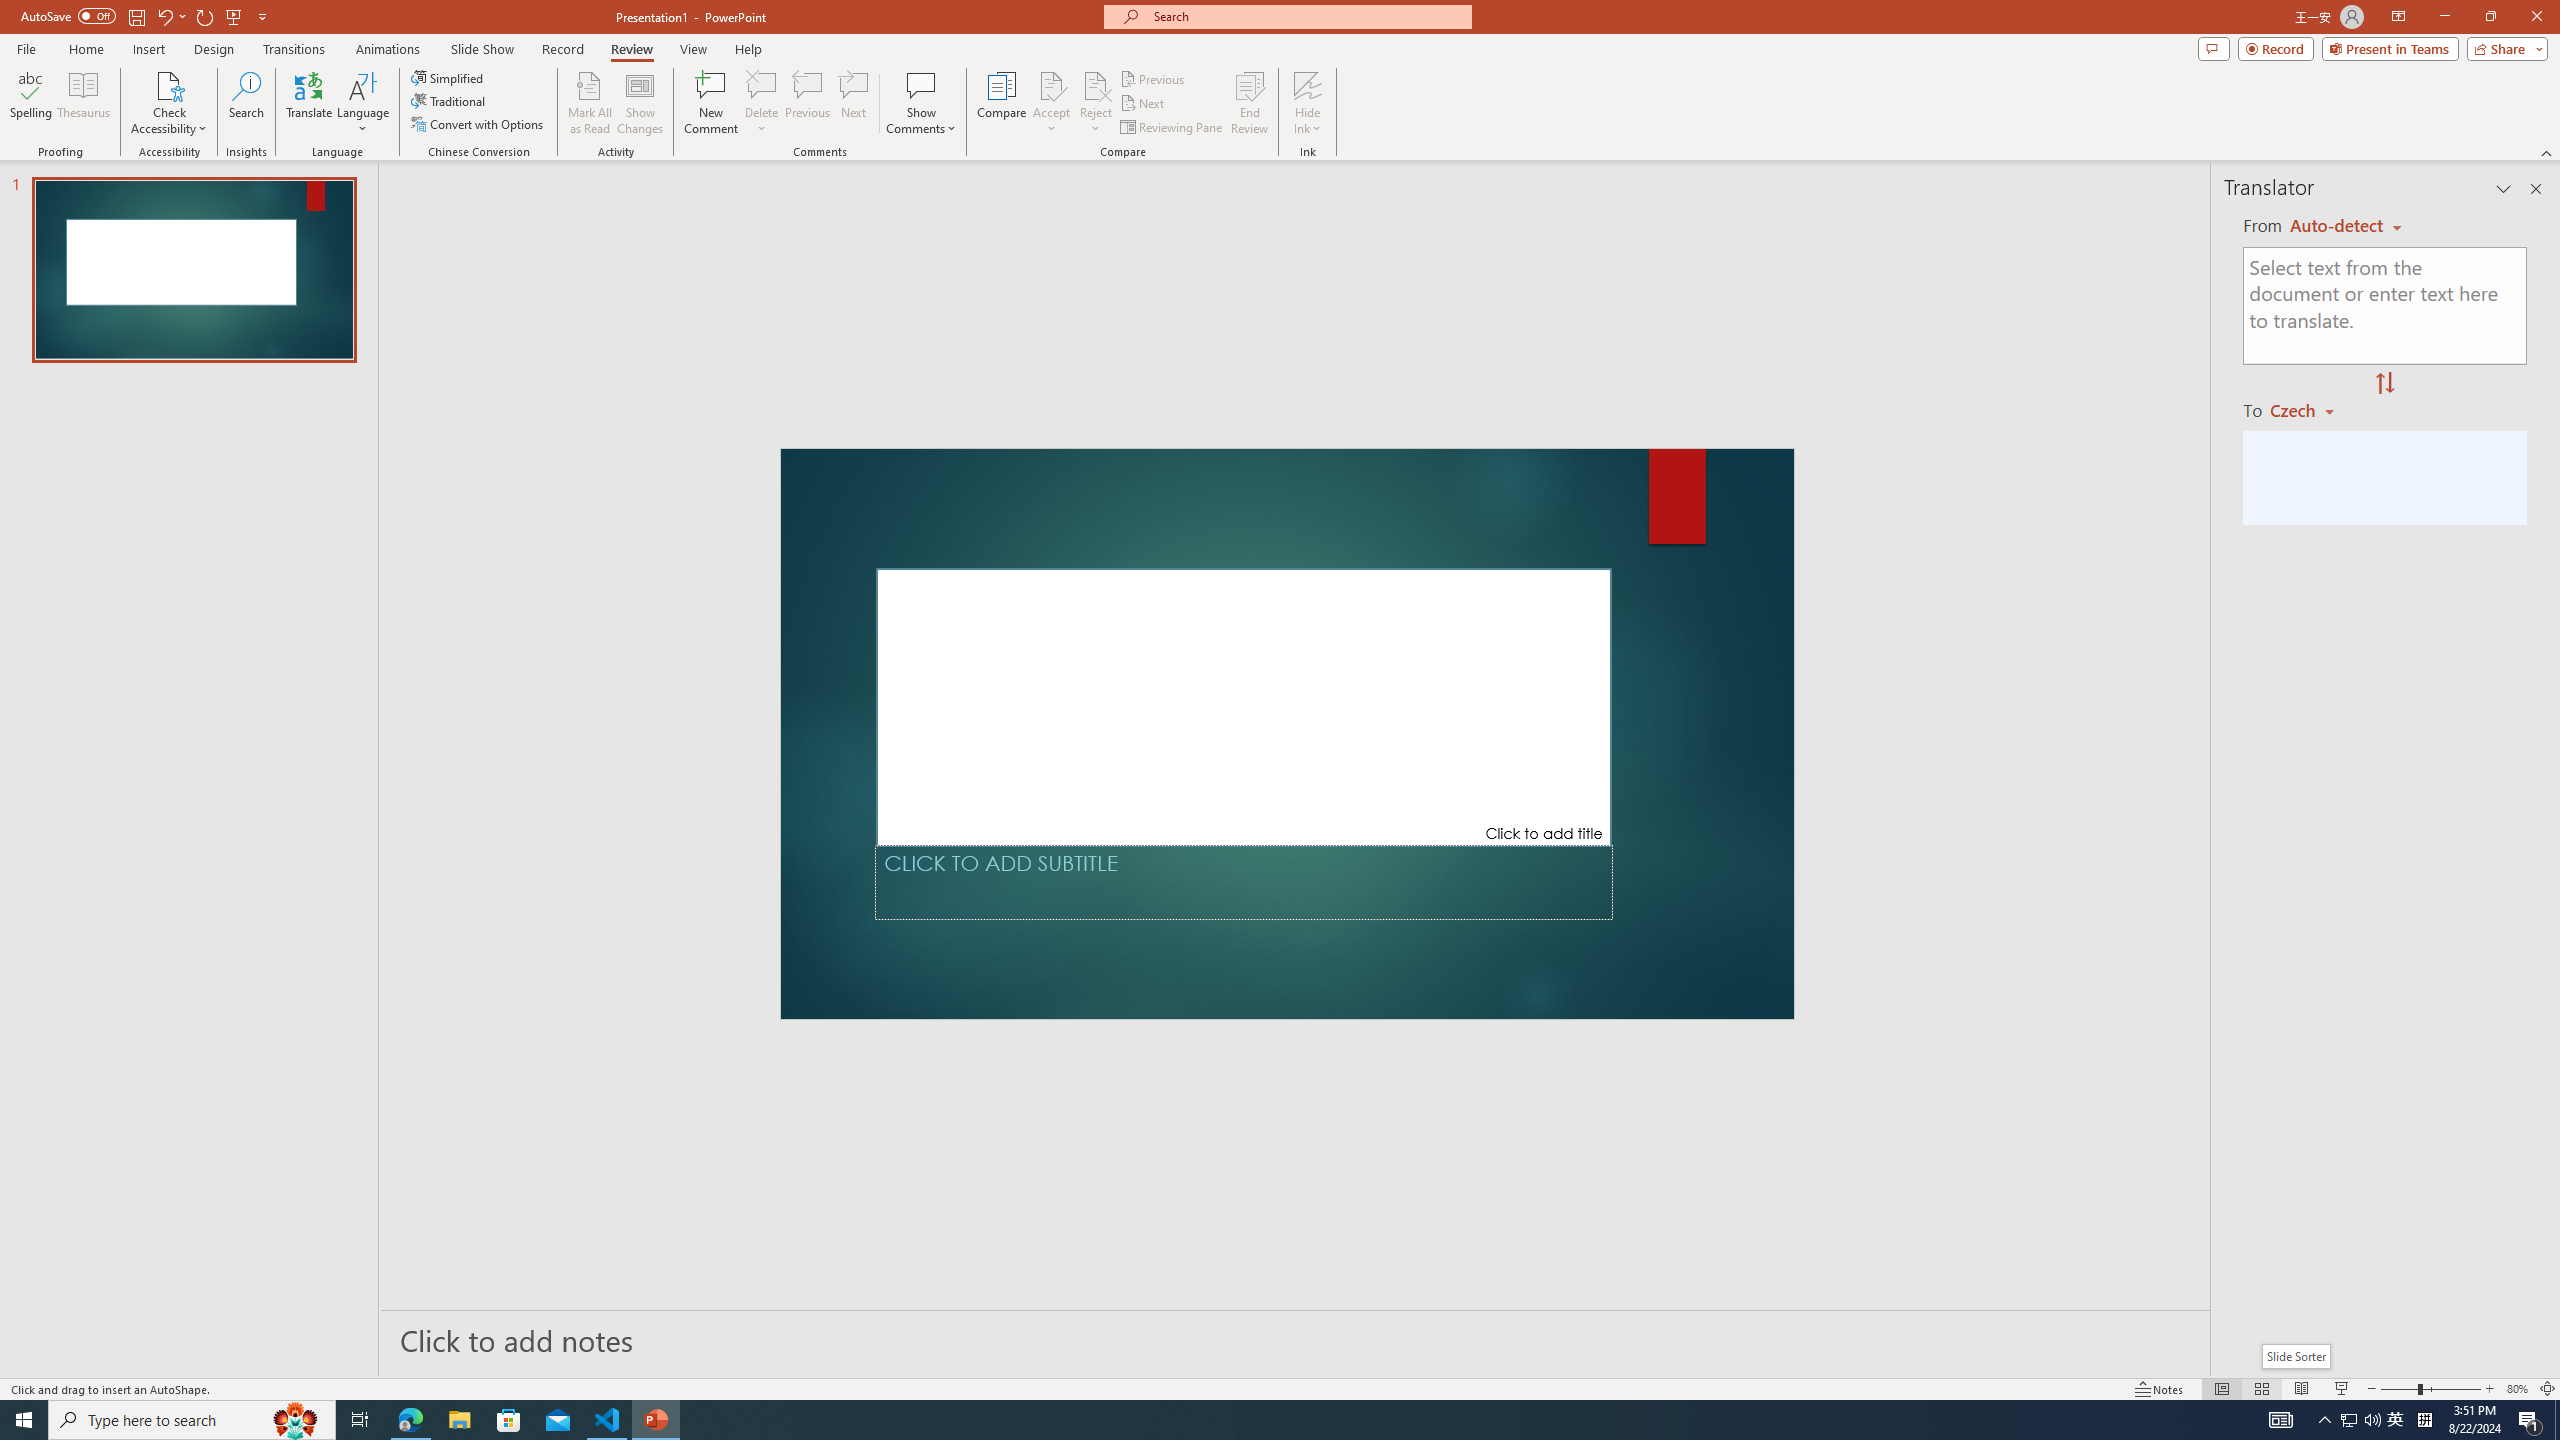 Image resolution: width=2560 pixels, height=1440 pixels. What do you see at coordinates (194, 270) in the screenshot?
I see `Slide` at bounding box center [194, 270].